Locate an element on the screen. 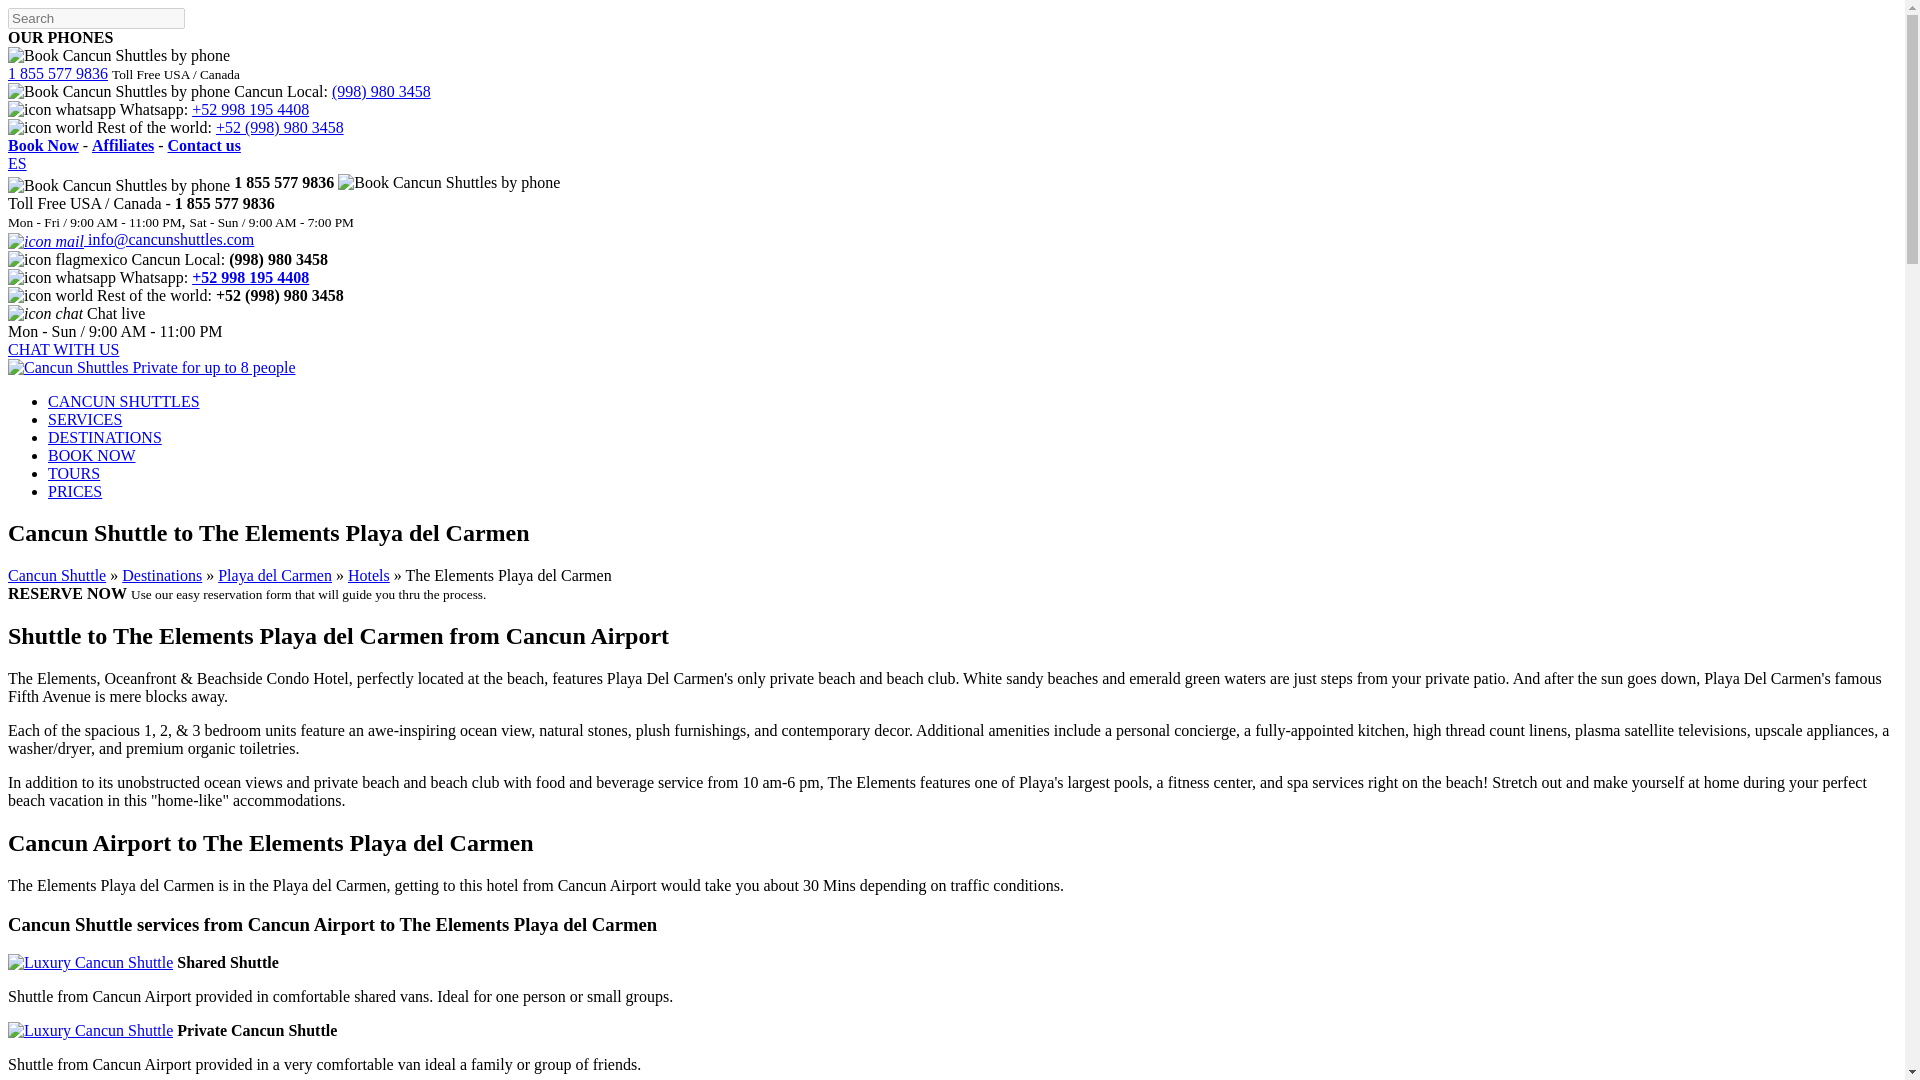  SERVICES is located at coordinates (85, 419).